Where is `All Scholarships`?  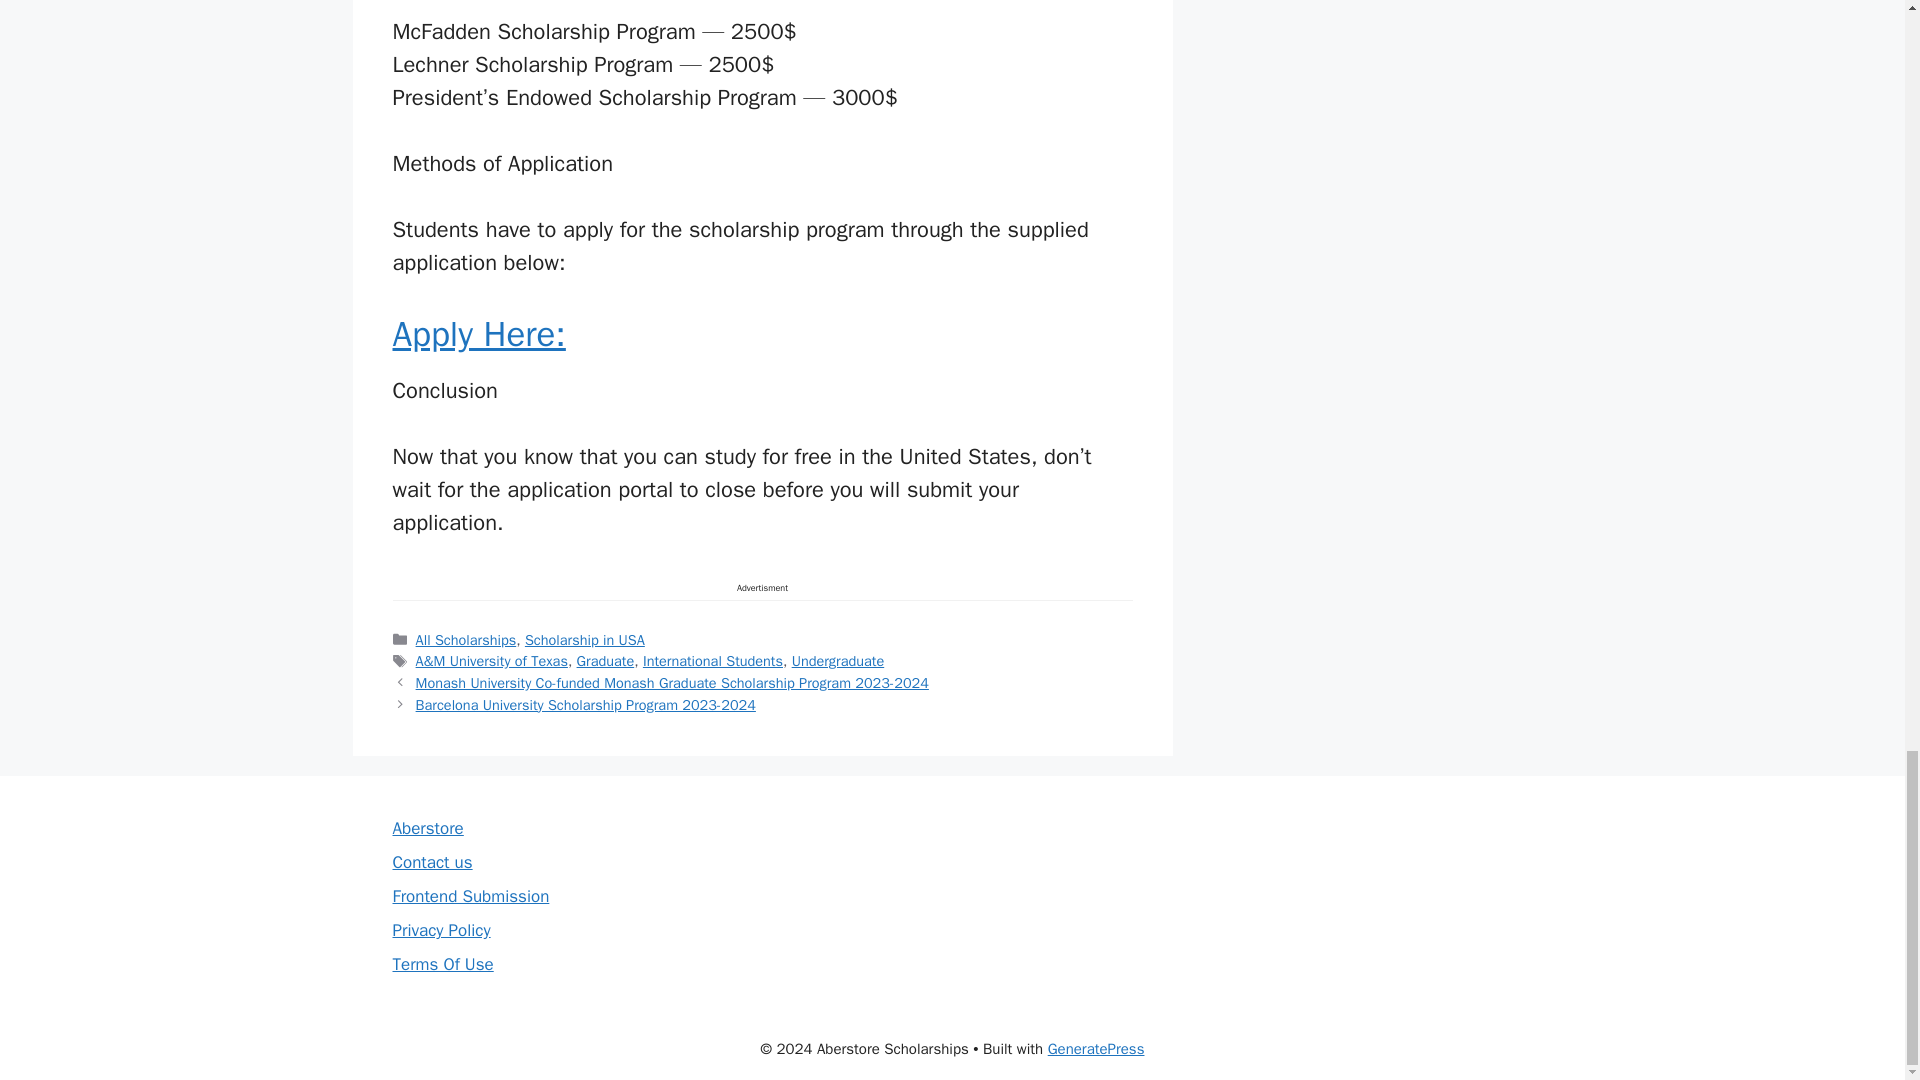 All Scholarships is located at coordinates (466, 640).